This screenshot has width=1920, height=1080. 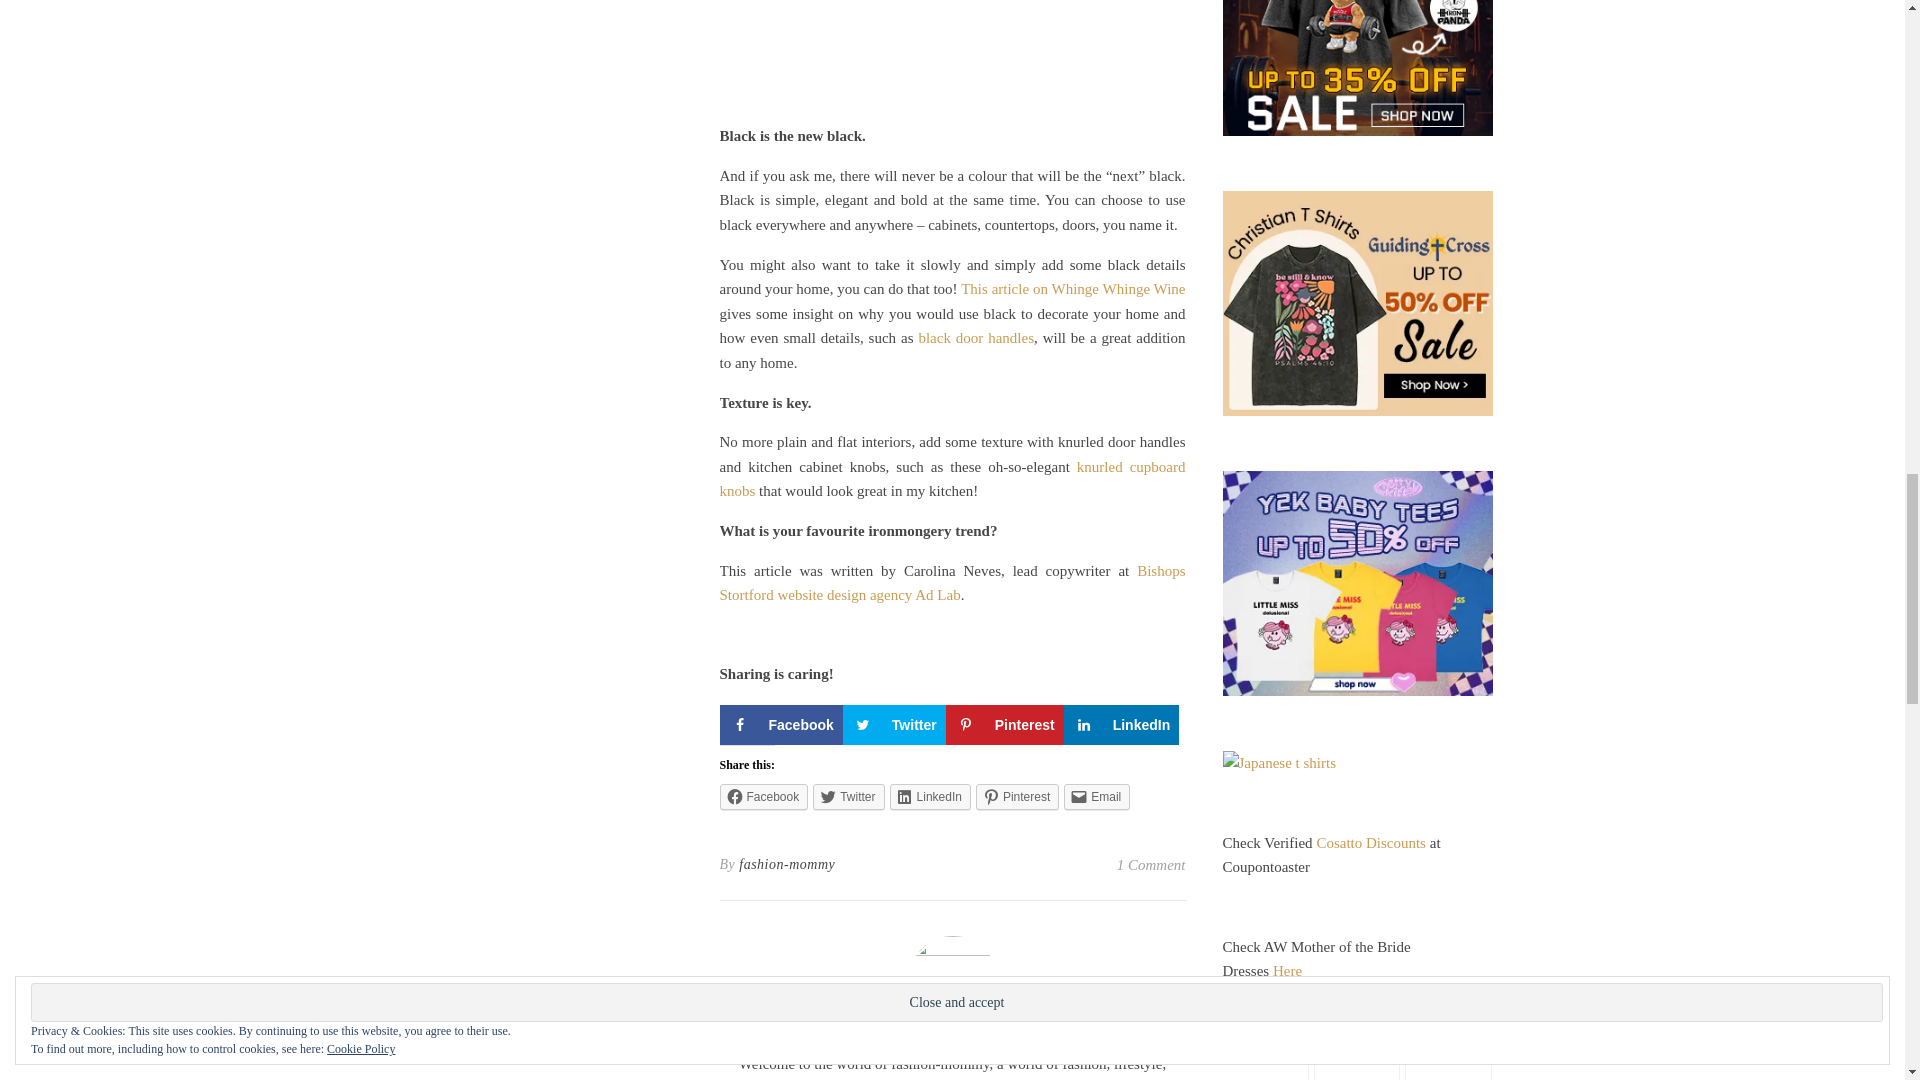 What do you see at coordinates (952, 1038) in the screenshot?
I see `FASHION-MOMMY` at bounding box center [952, 1038].